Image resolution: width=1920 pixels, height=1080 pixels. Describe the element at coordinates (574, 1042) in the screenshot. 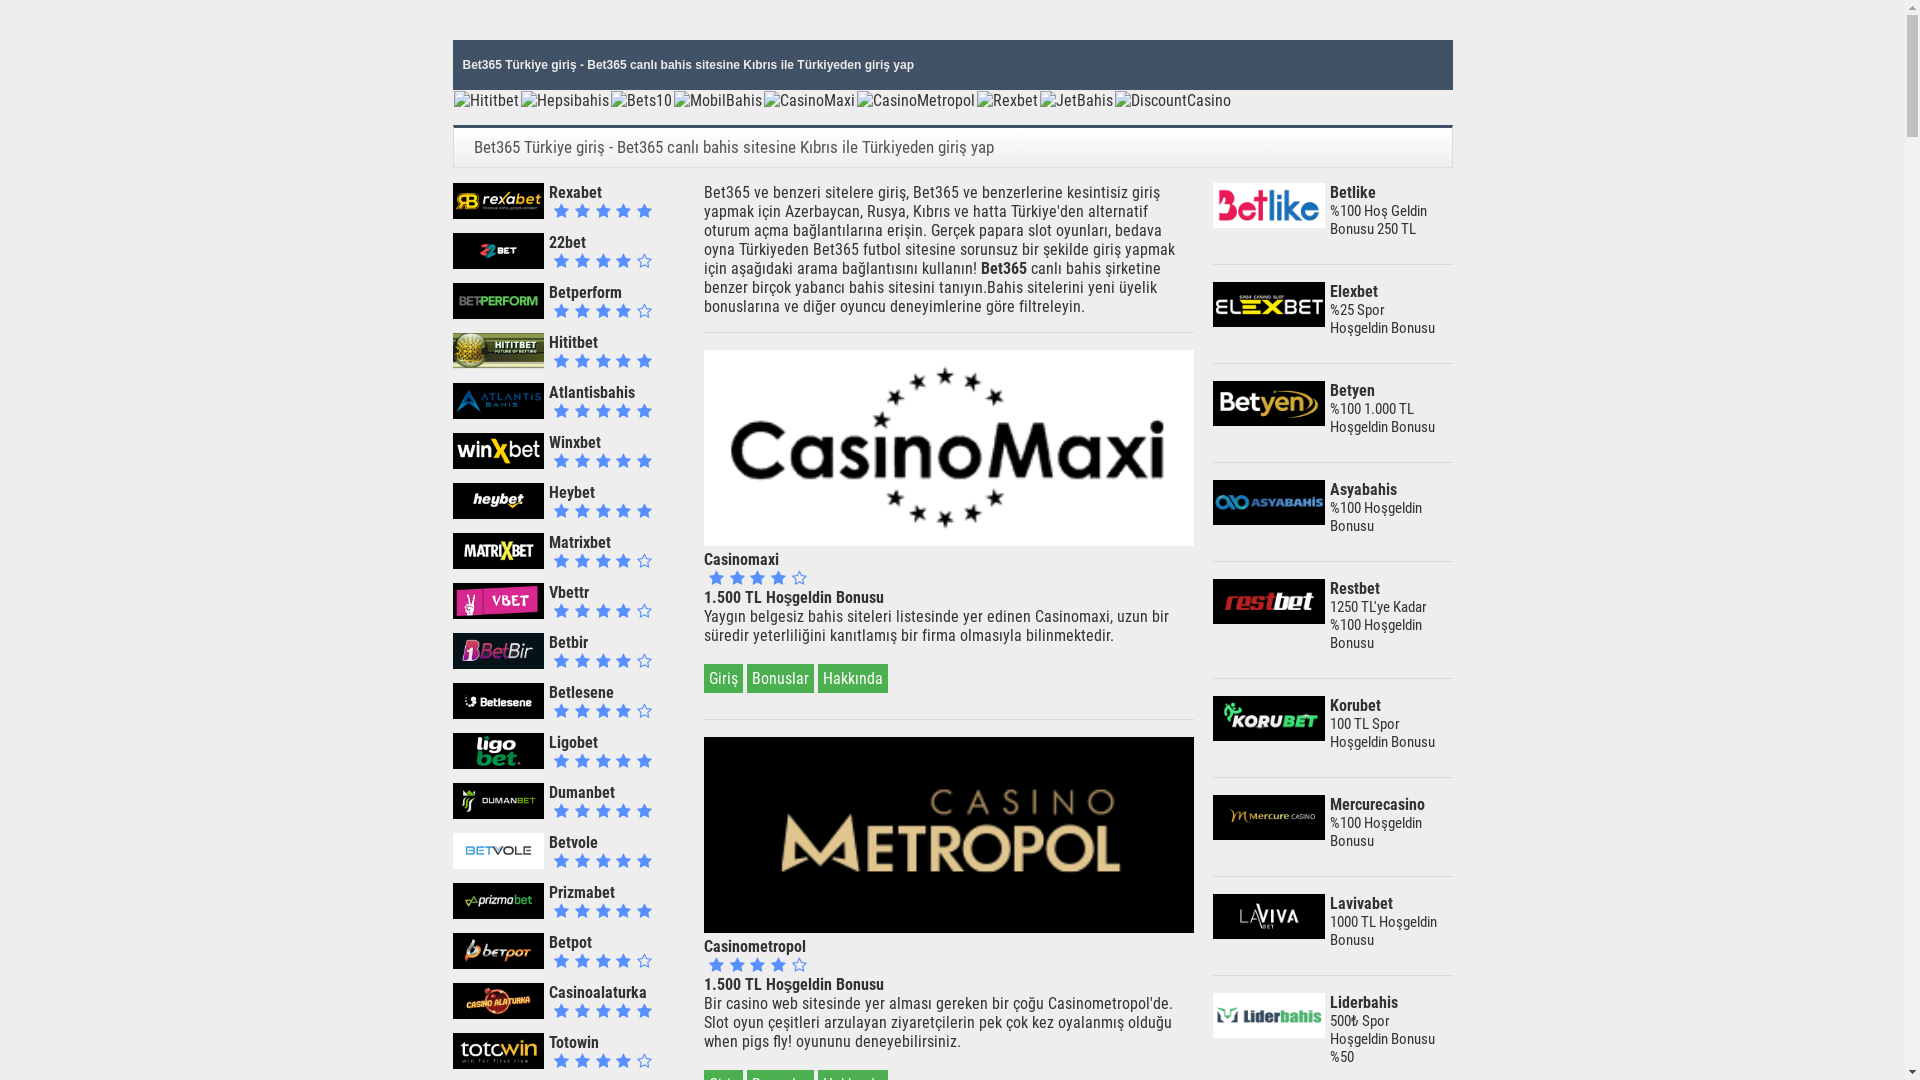

I see `Totowin` at that location.